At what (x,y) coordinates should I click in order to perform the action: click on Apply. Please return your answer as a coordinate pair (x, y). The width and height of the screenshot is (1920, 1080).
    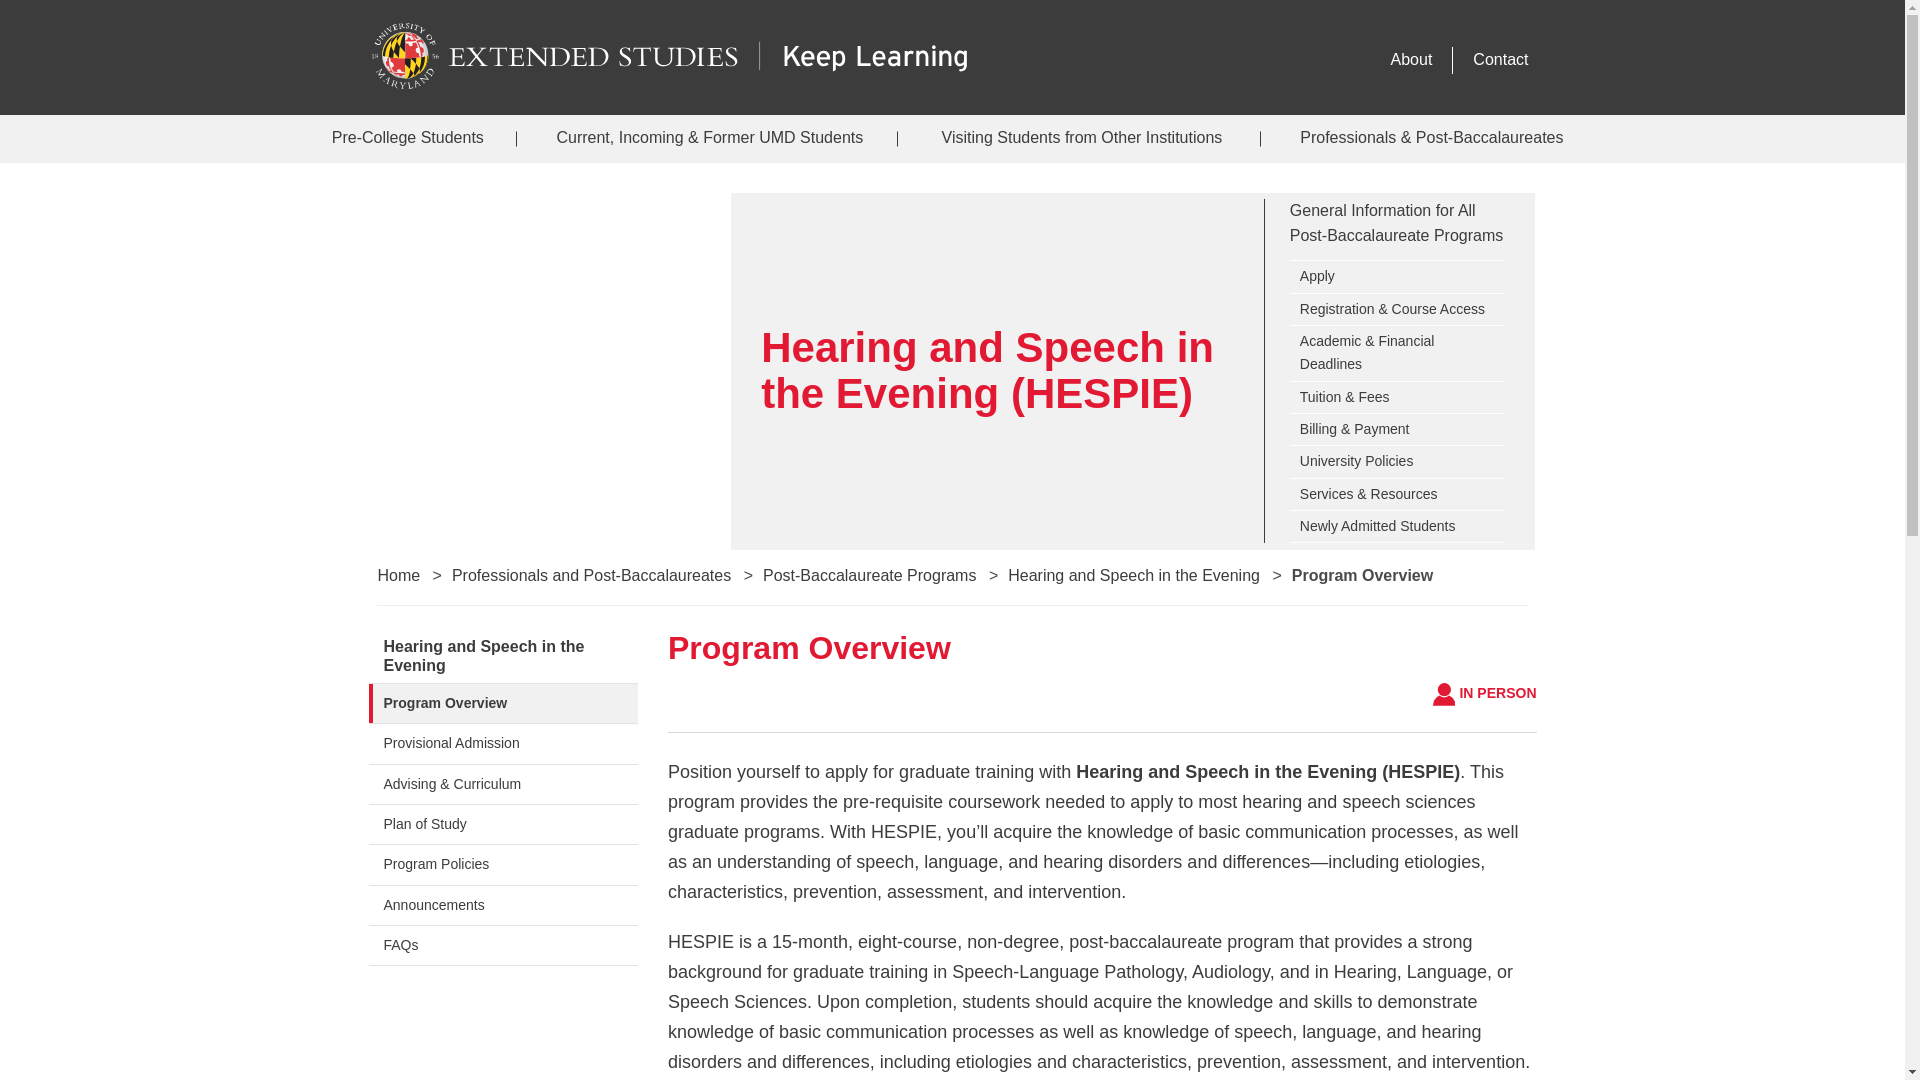
    Looking at the image, I should click on (1398, 276).